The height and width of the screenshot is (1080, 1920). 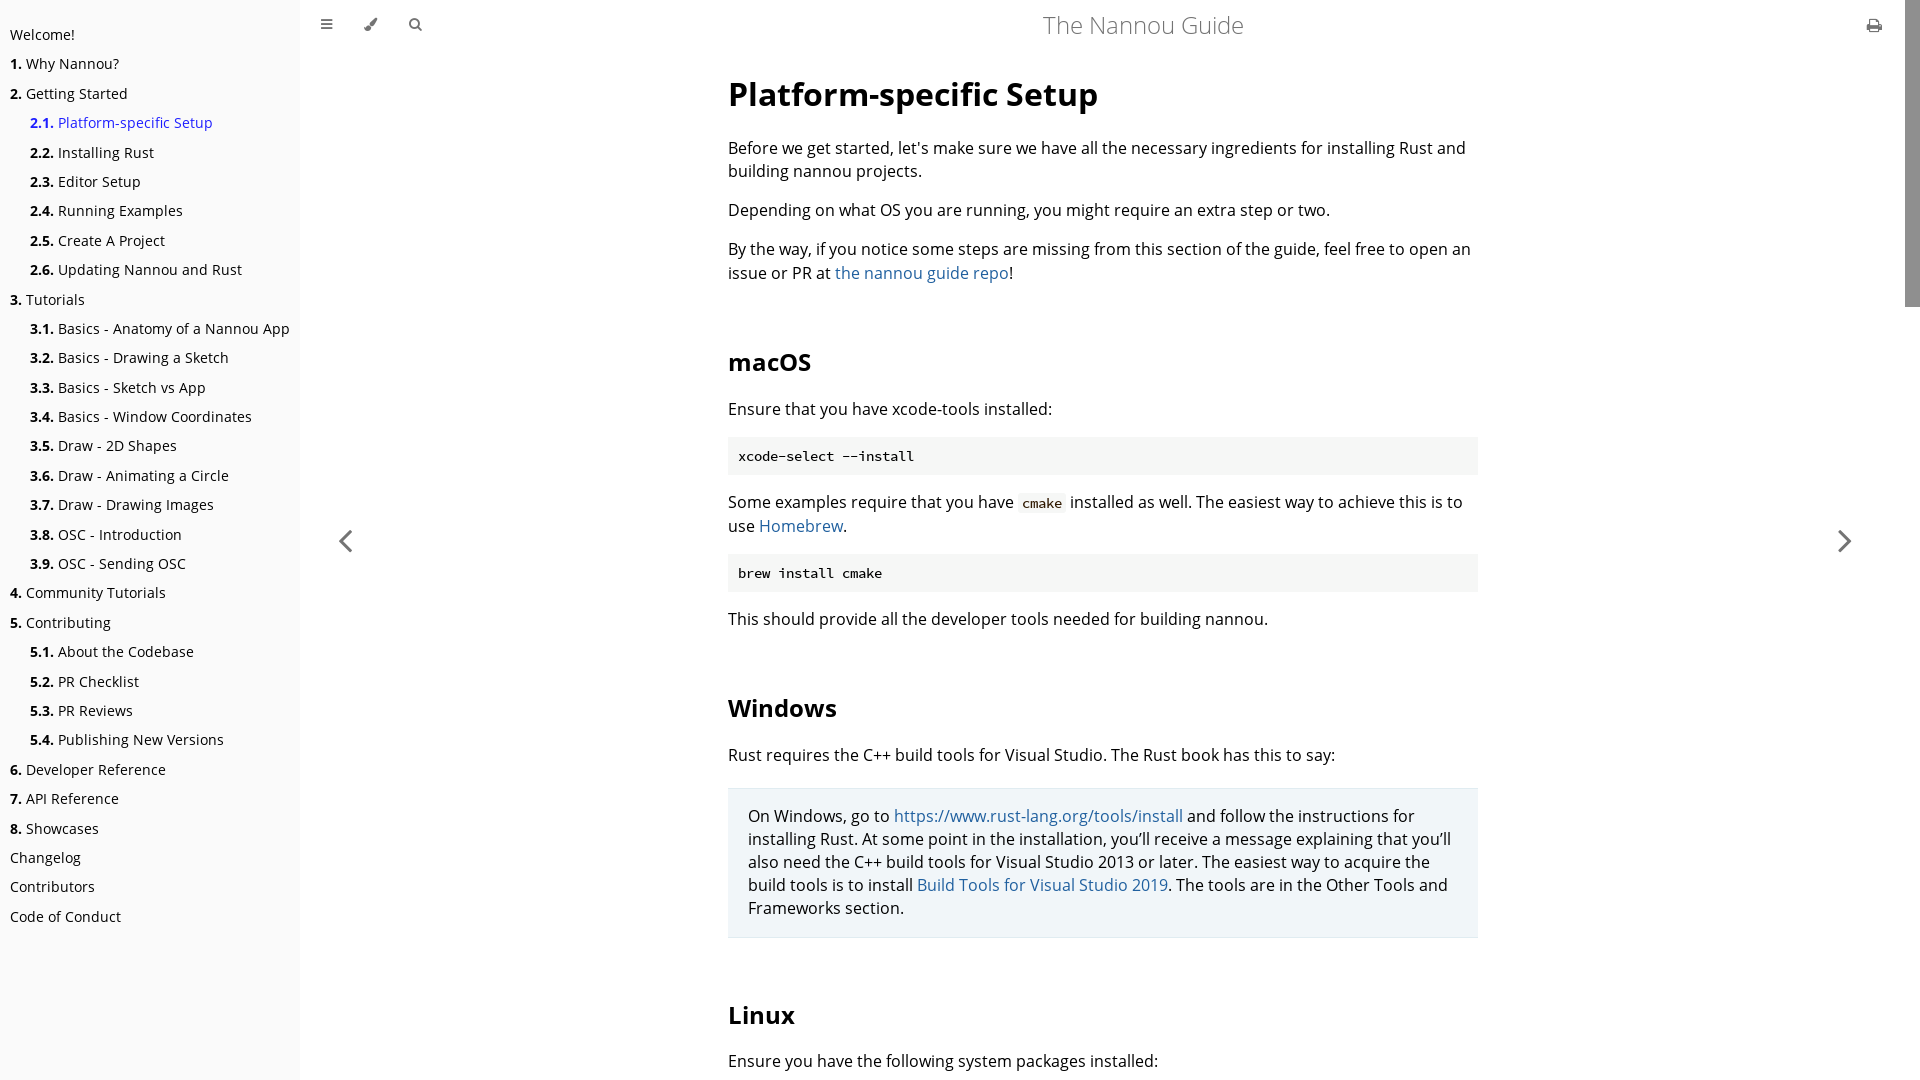 What do you see at coordinates (762, 1014) in the screenshot?
I see `Linux` at bounding box center [762, 1014].